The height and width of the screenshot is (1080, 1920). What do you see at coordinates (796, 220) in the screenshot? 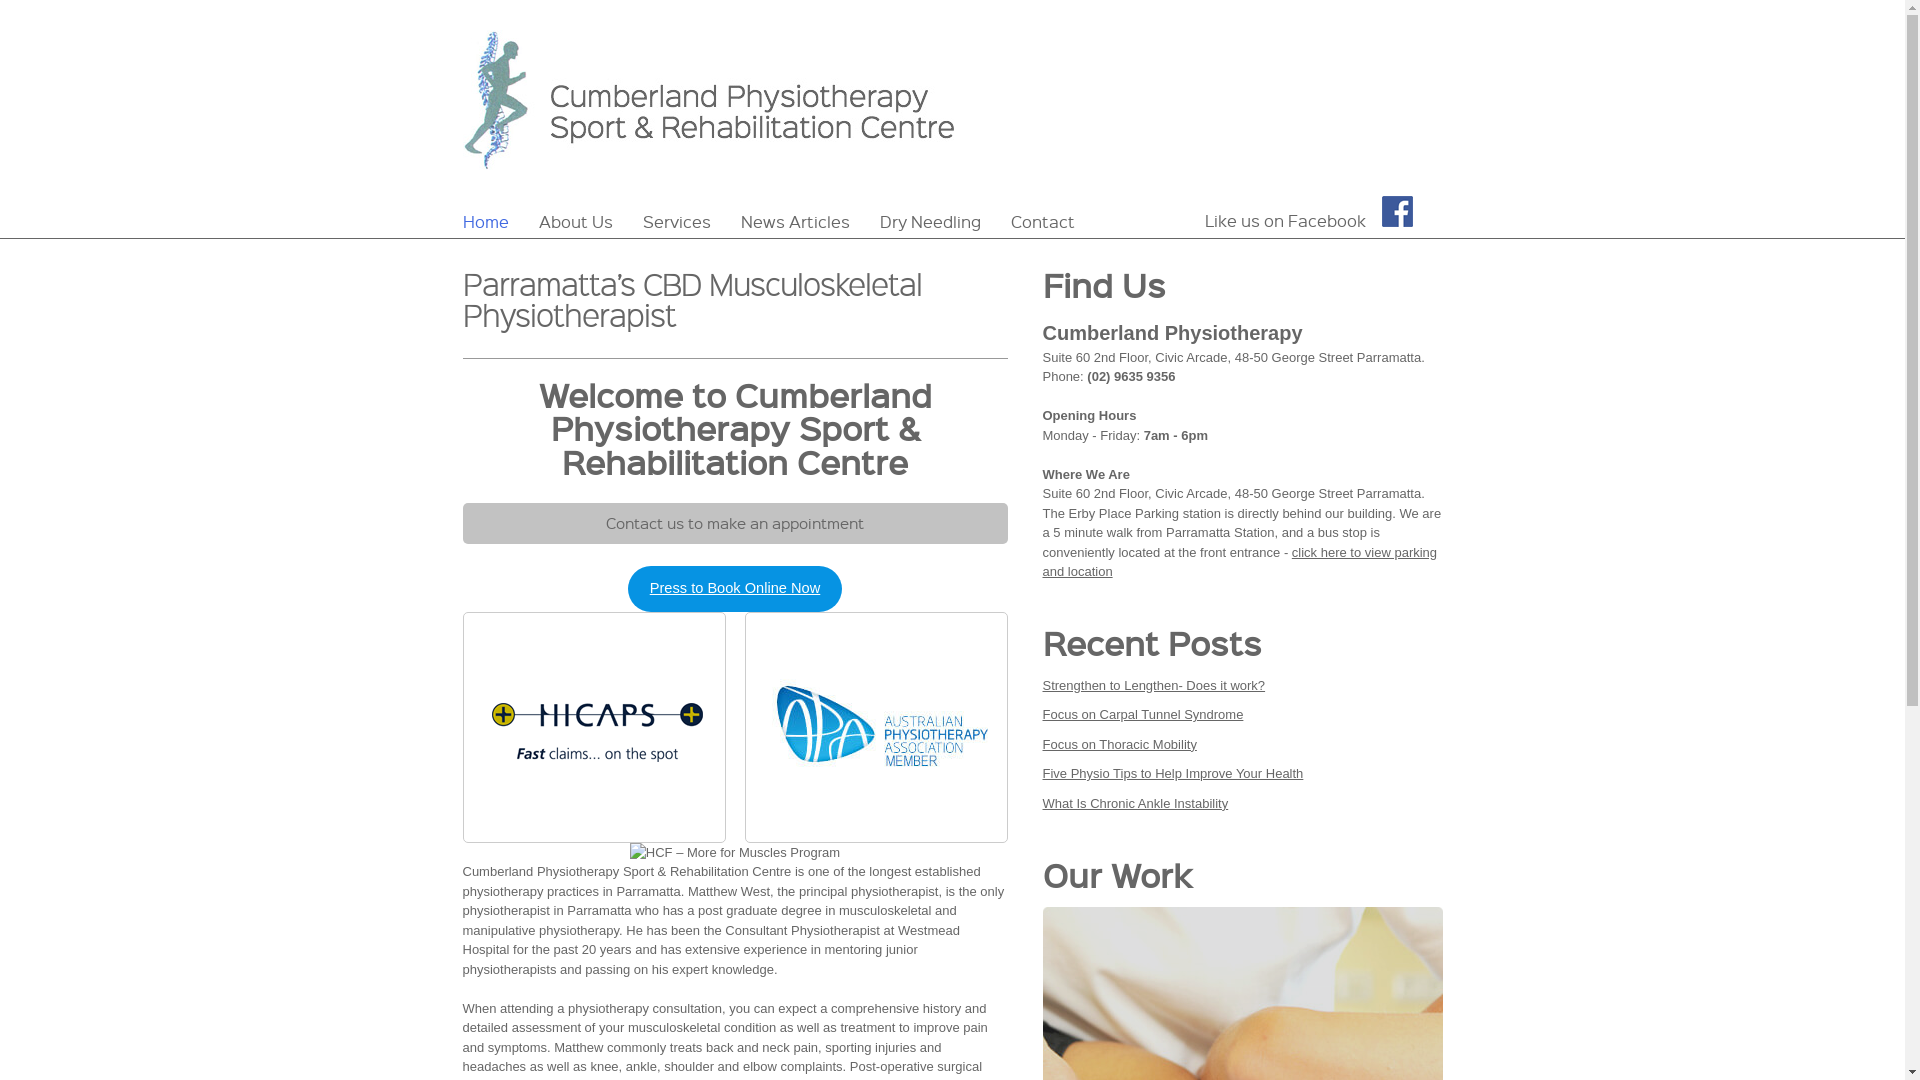
I see `News Articles` at bounding box center [796, 220].